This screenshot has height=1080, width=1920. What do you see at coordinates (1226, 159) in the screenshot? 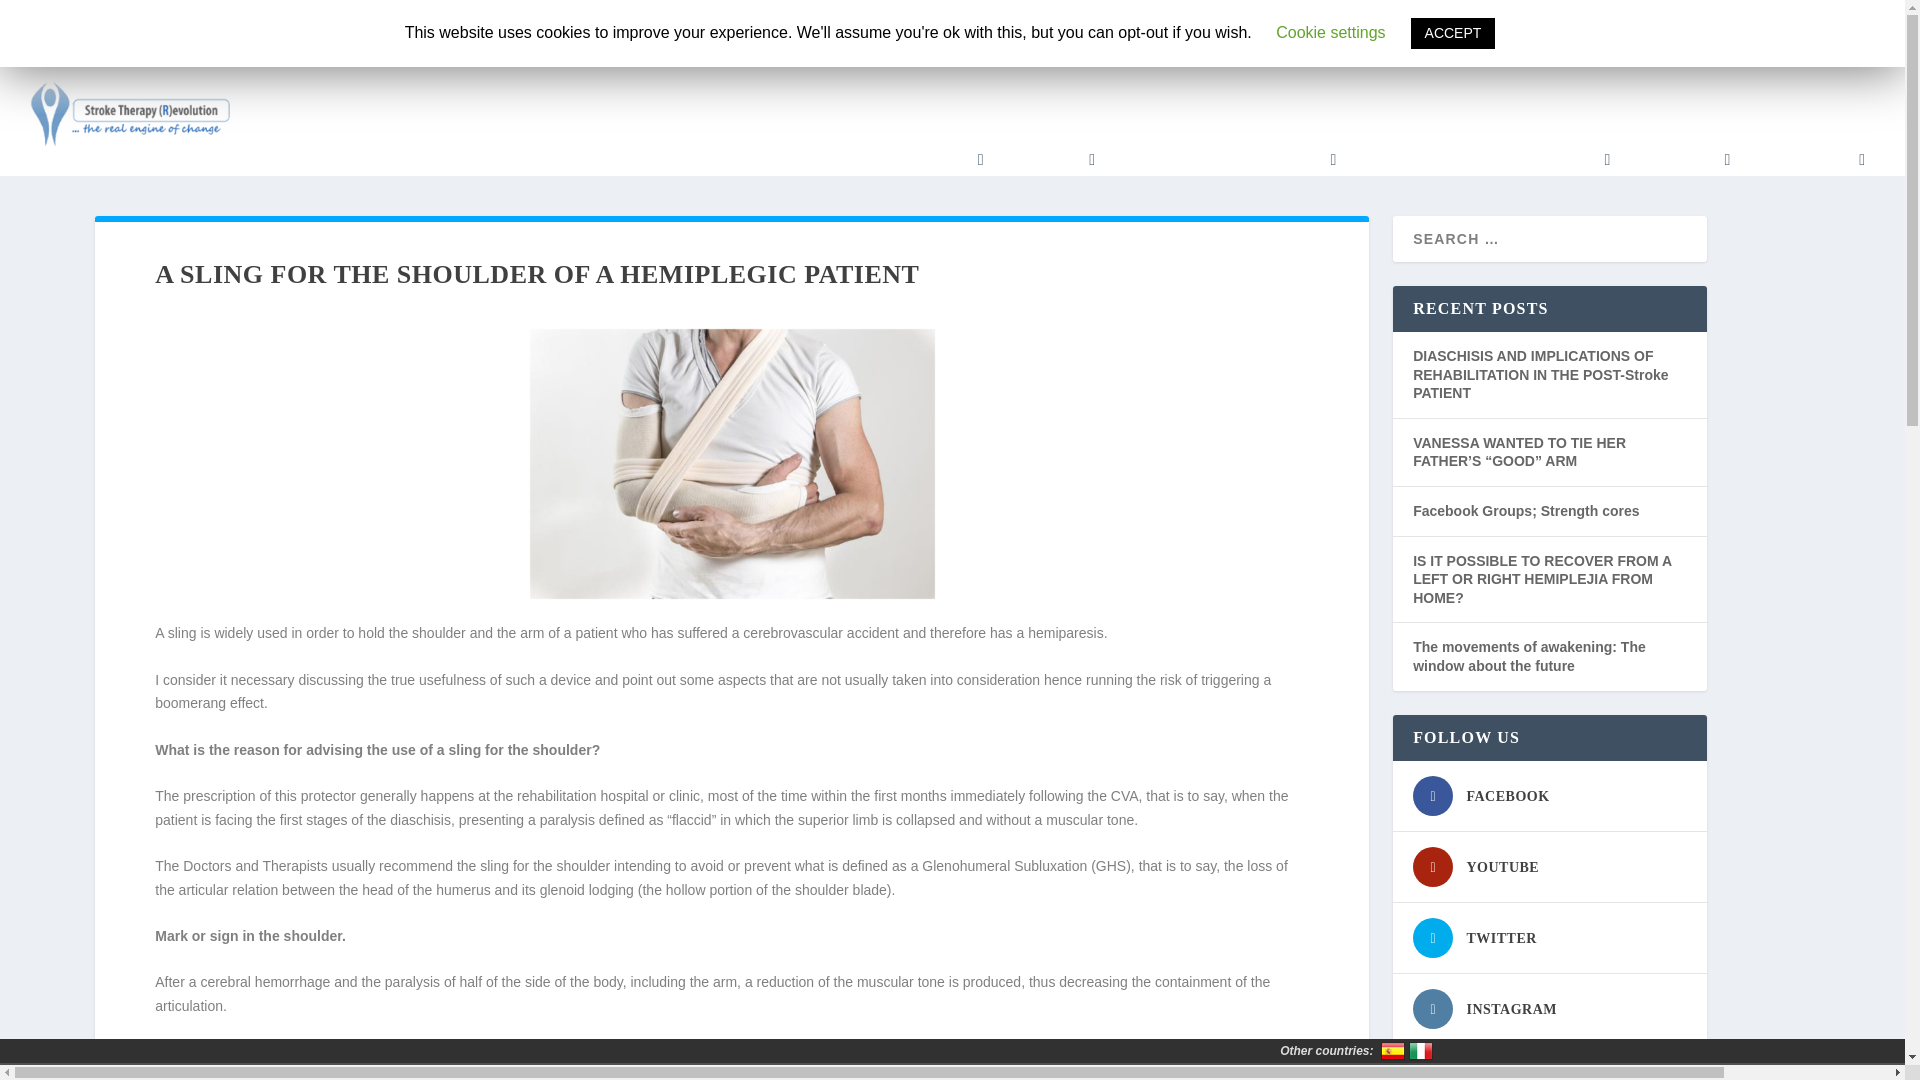
I see `UNDERSTANDING STROKE` at bounding box center [1226, 159].